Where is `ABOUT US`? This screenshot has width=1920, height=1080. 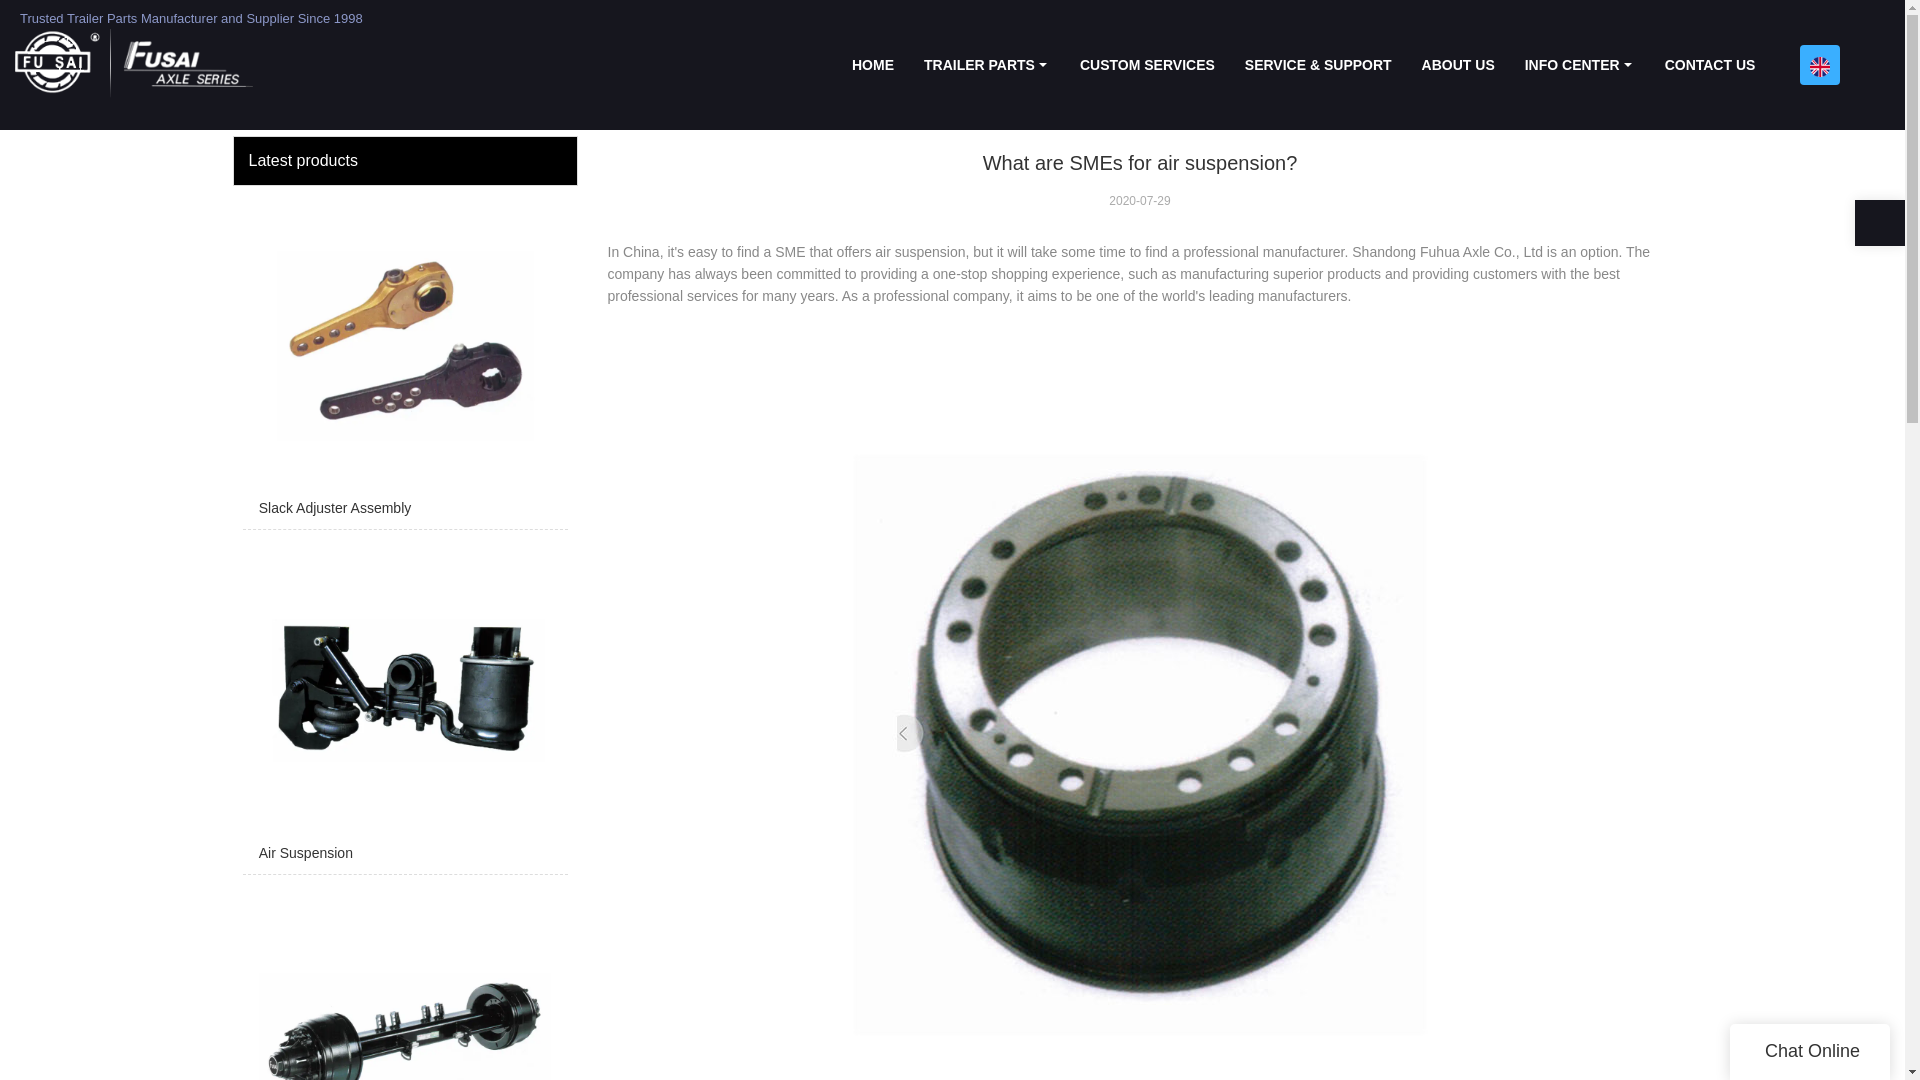
ABOUT US is located at coordinates (1458, 65).